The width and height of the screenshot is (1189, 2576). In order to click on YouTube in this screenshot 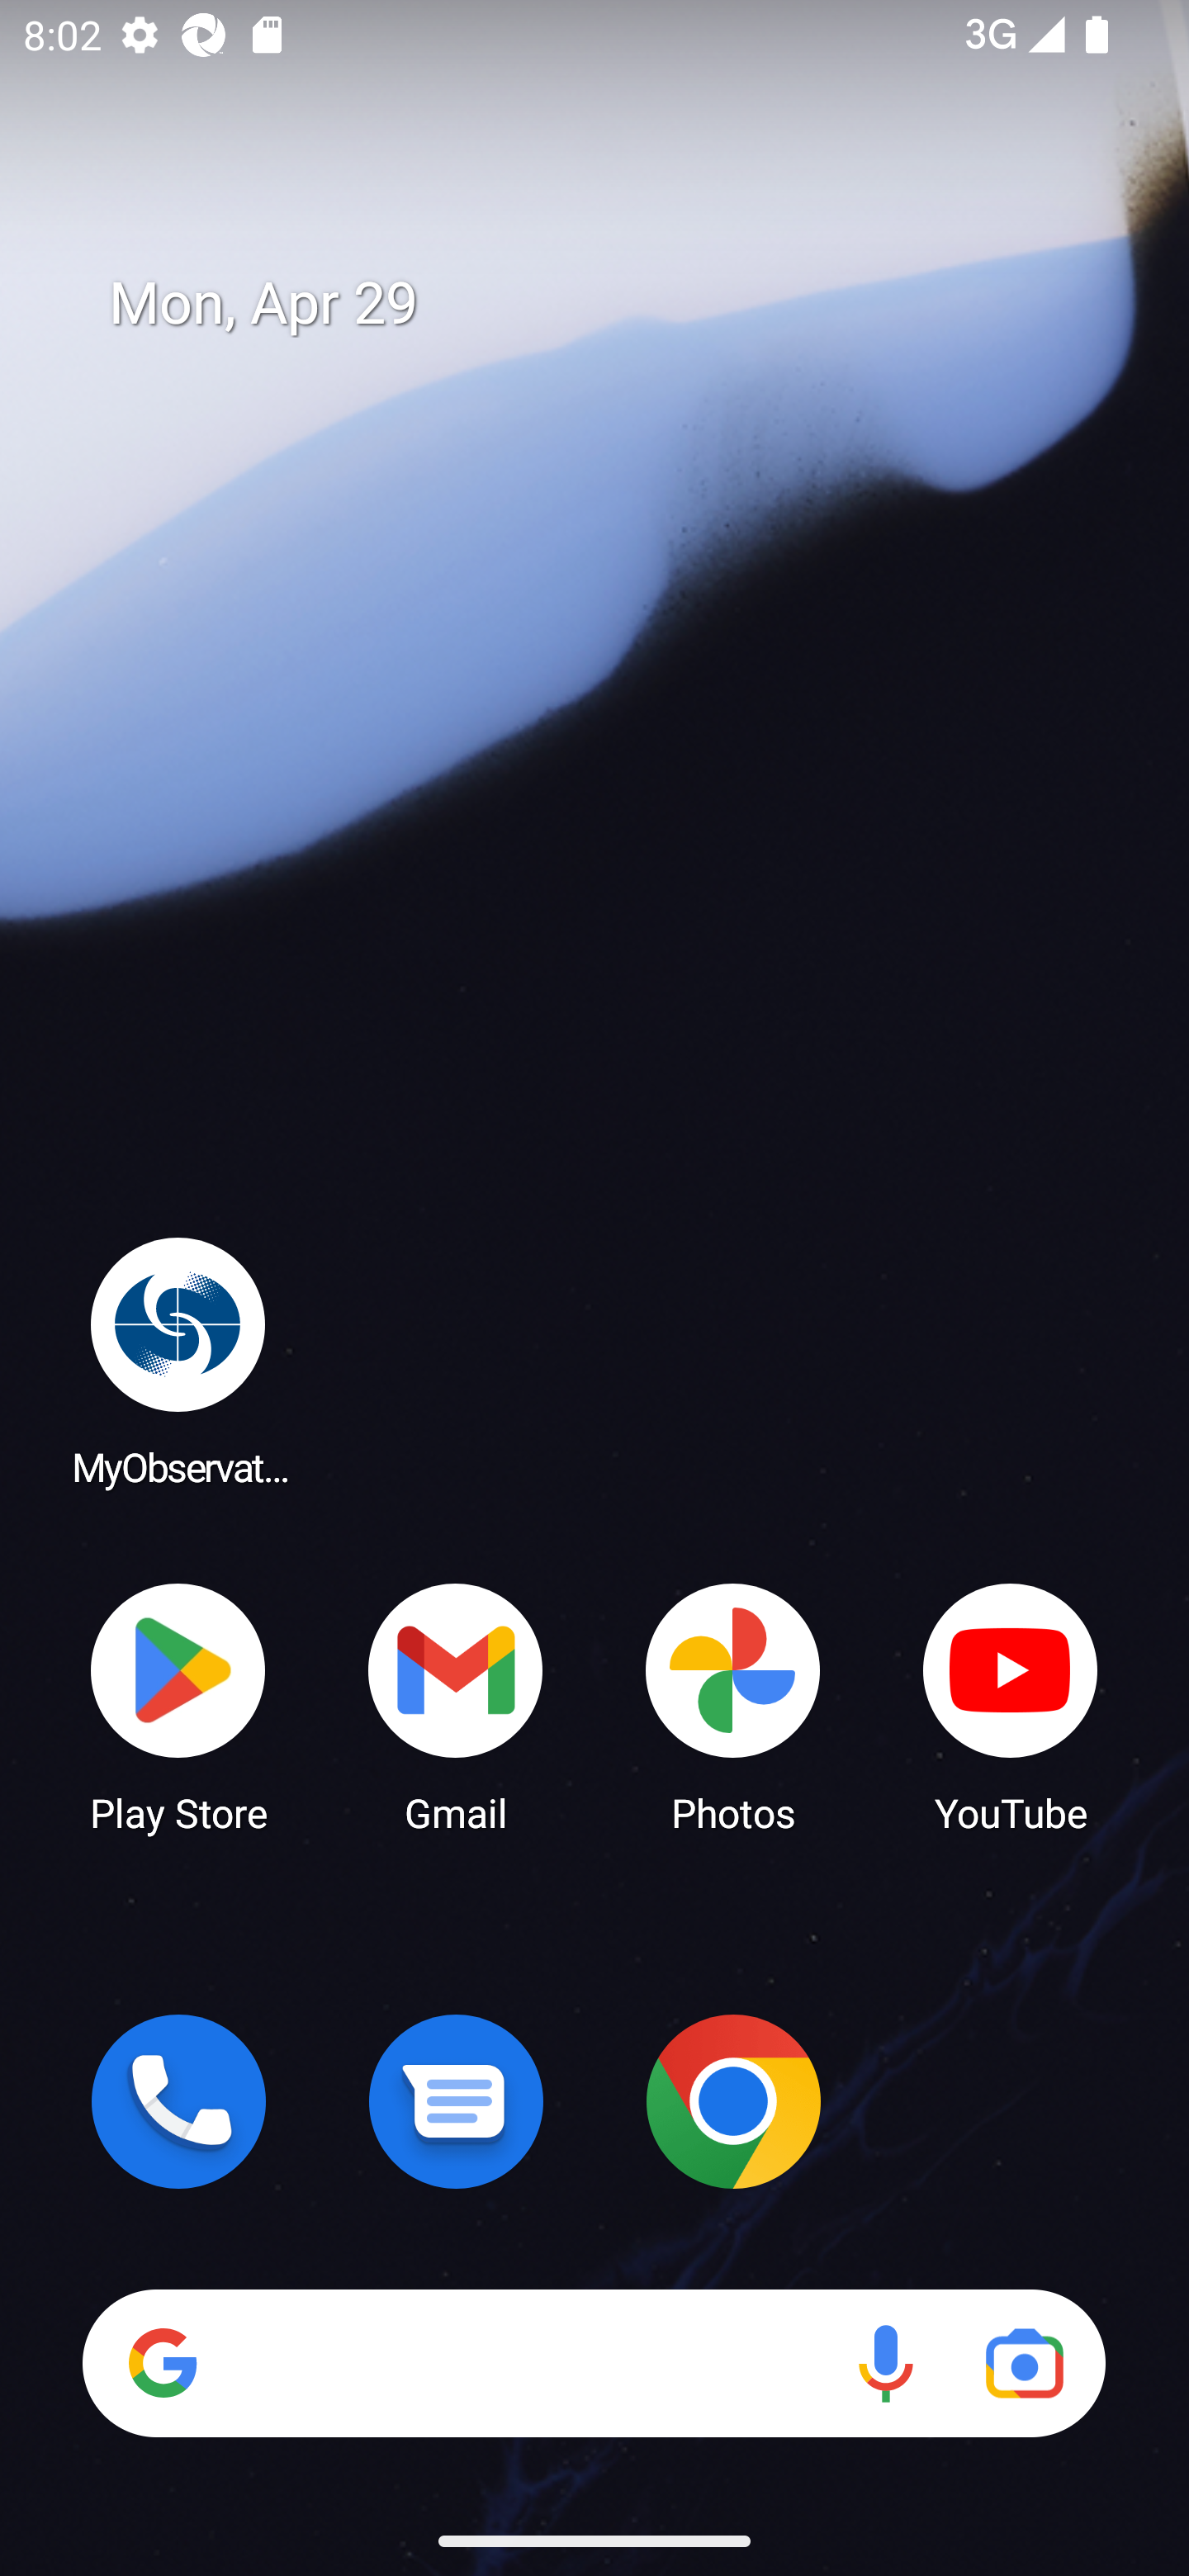, I will do `click(1011, 1706)`.